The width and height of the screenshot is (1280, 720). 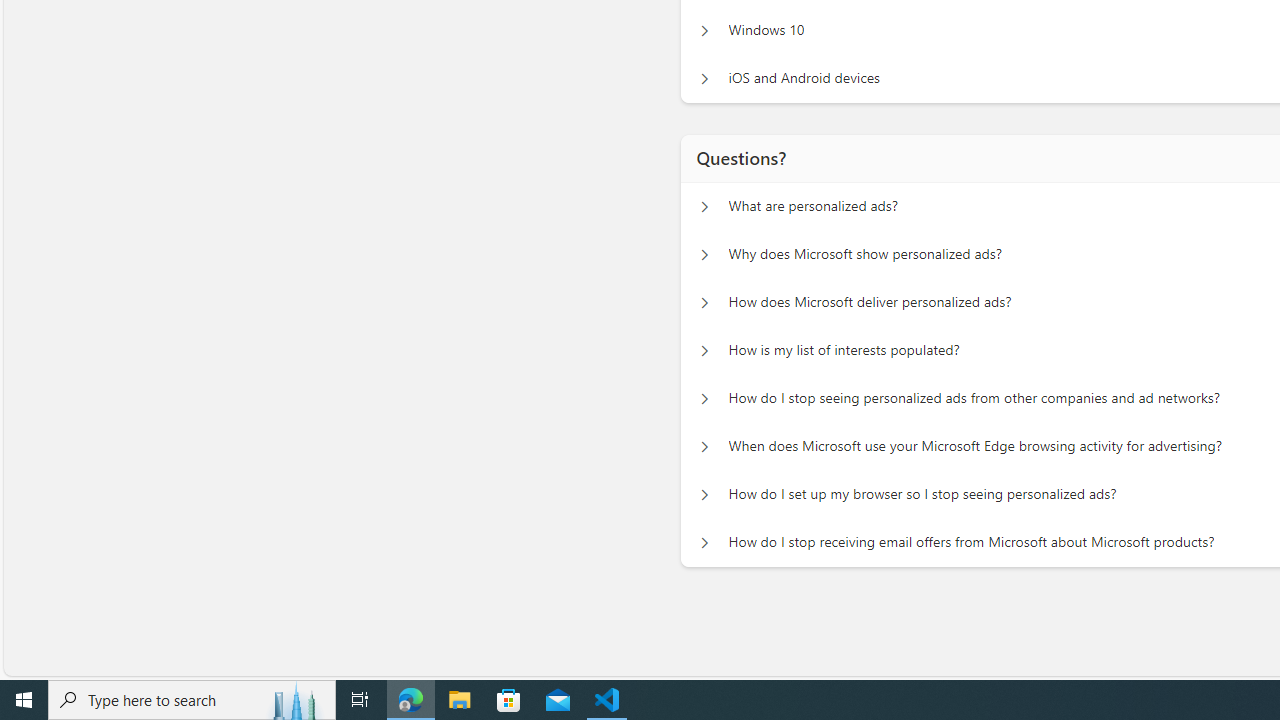 I want to click on Questions? What are personalized ads?, so click(x=704, y=206).